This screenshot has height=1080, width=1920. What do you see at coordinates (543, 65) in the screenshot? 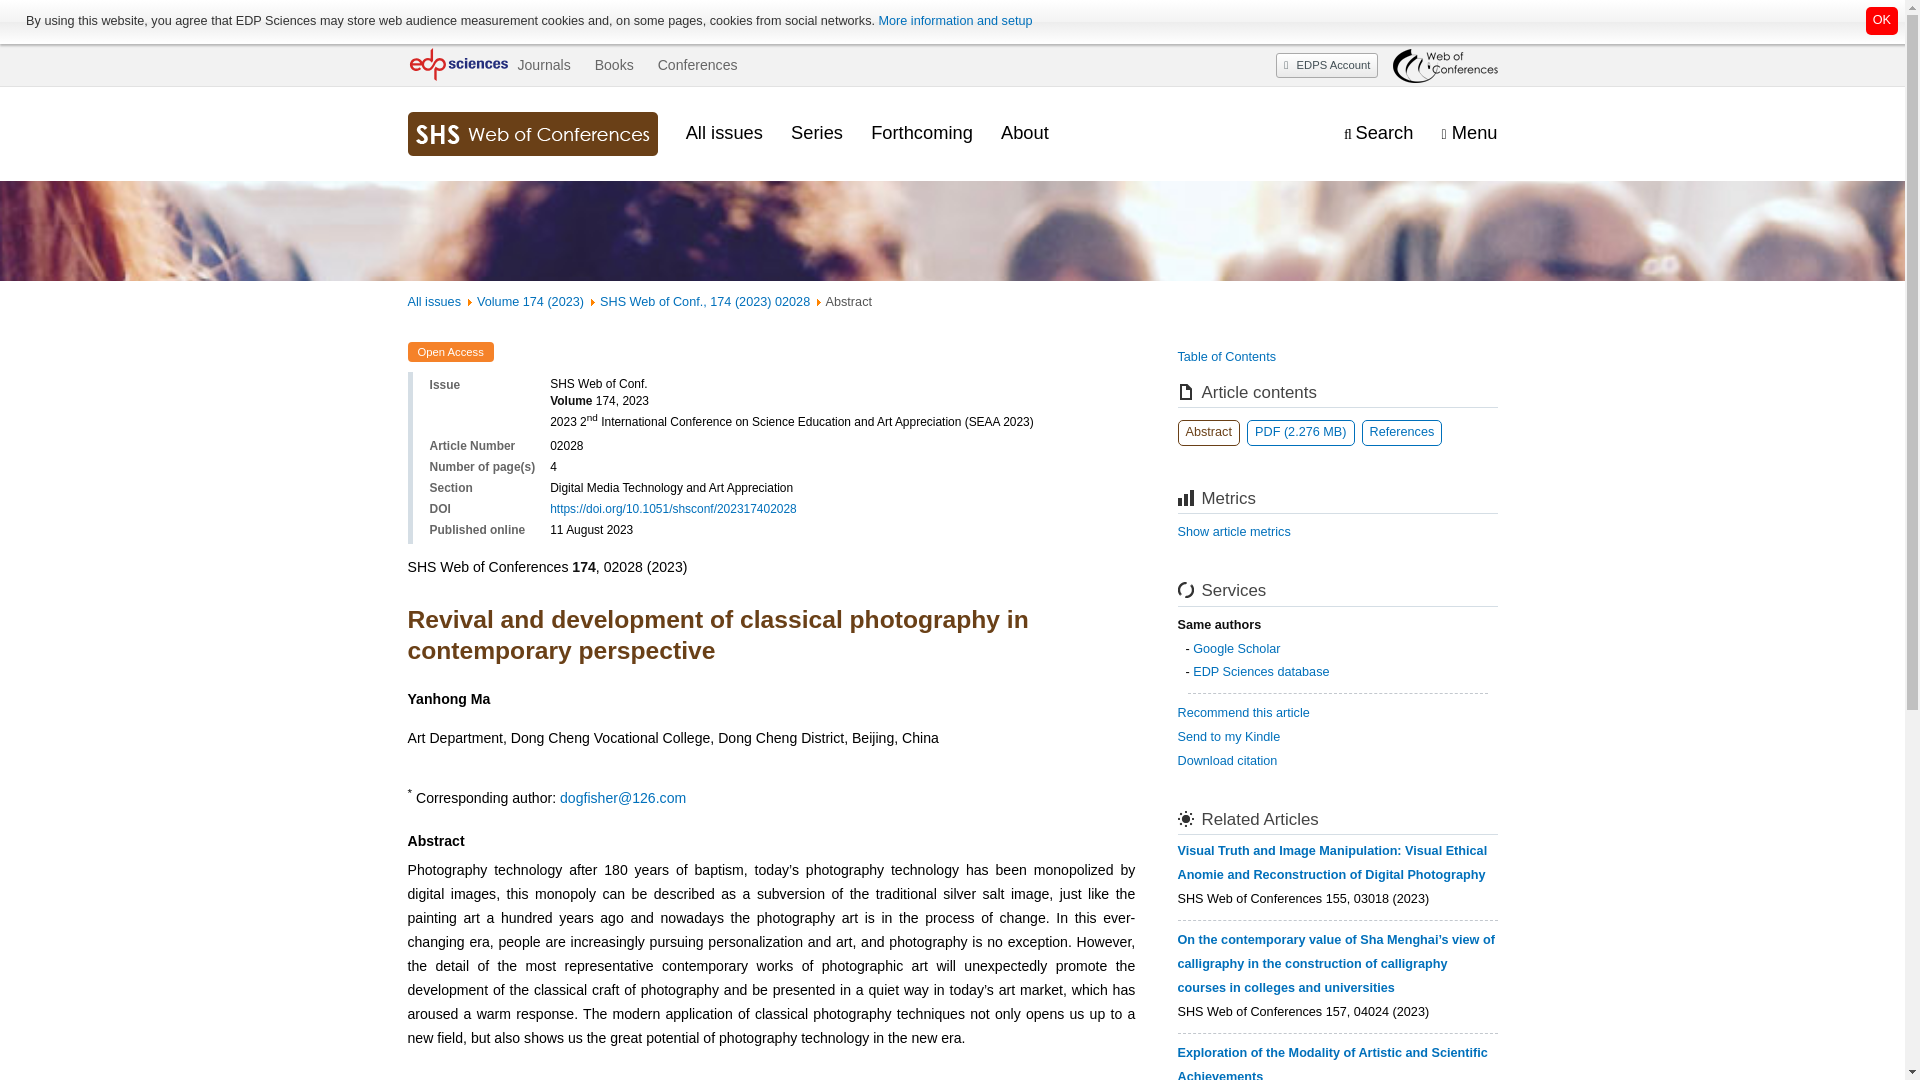
I see `Journals` at bounding box center [543, 65].